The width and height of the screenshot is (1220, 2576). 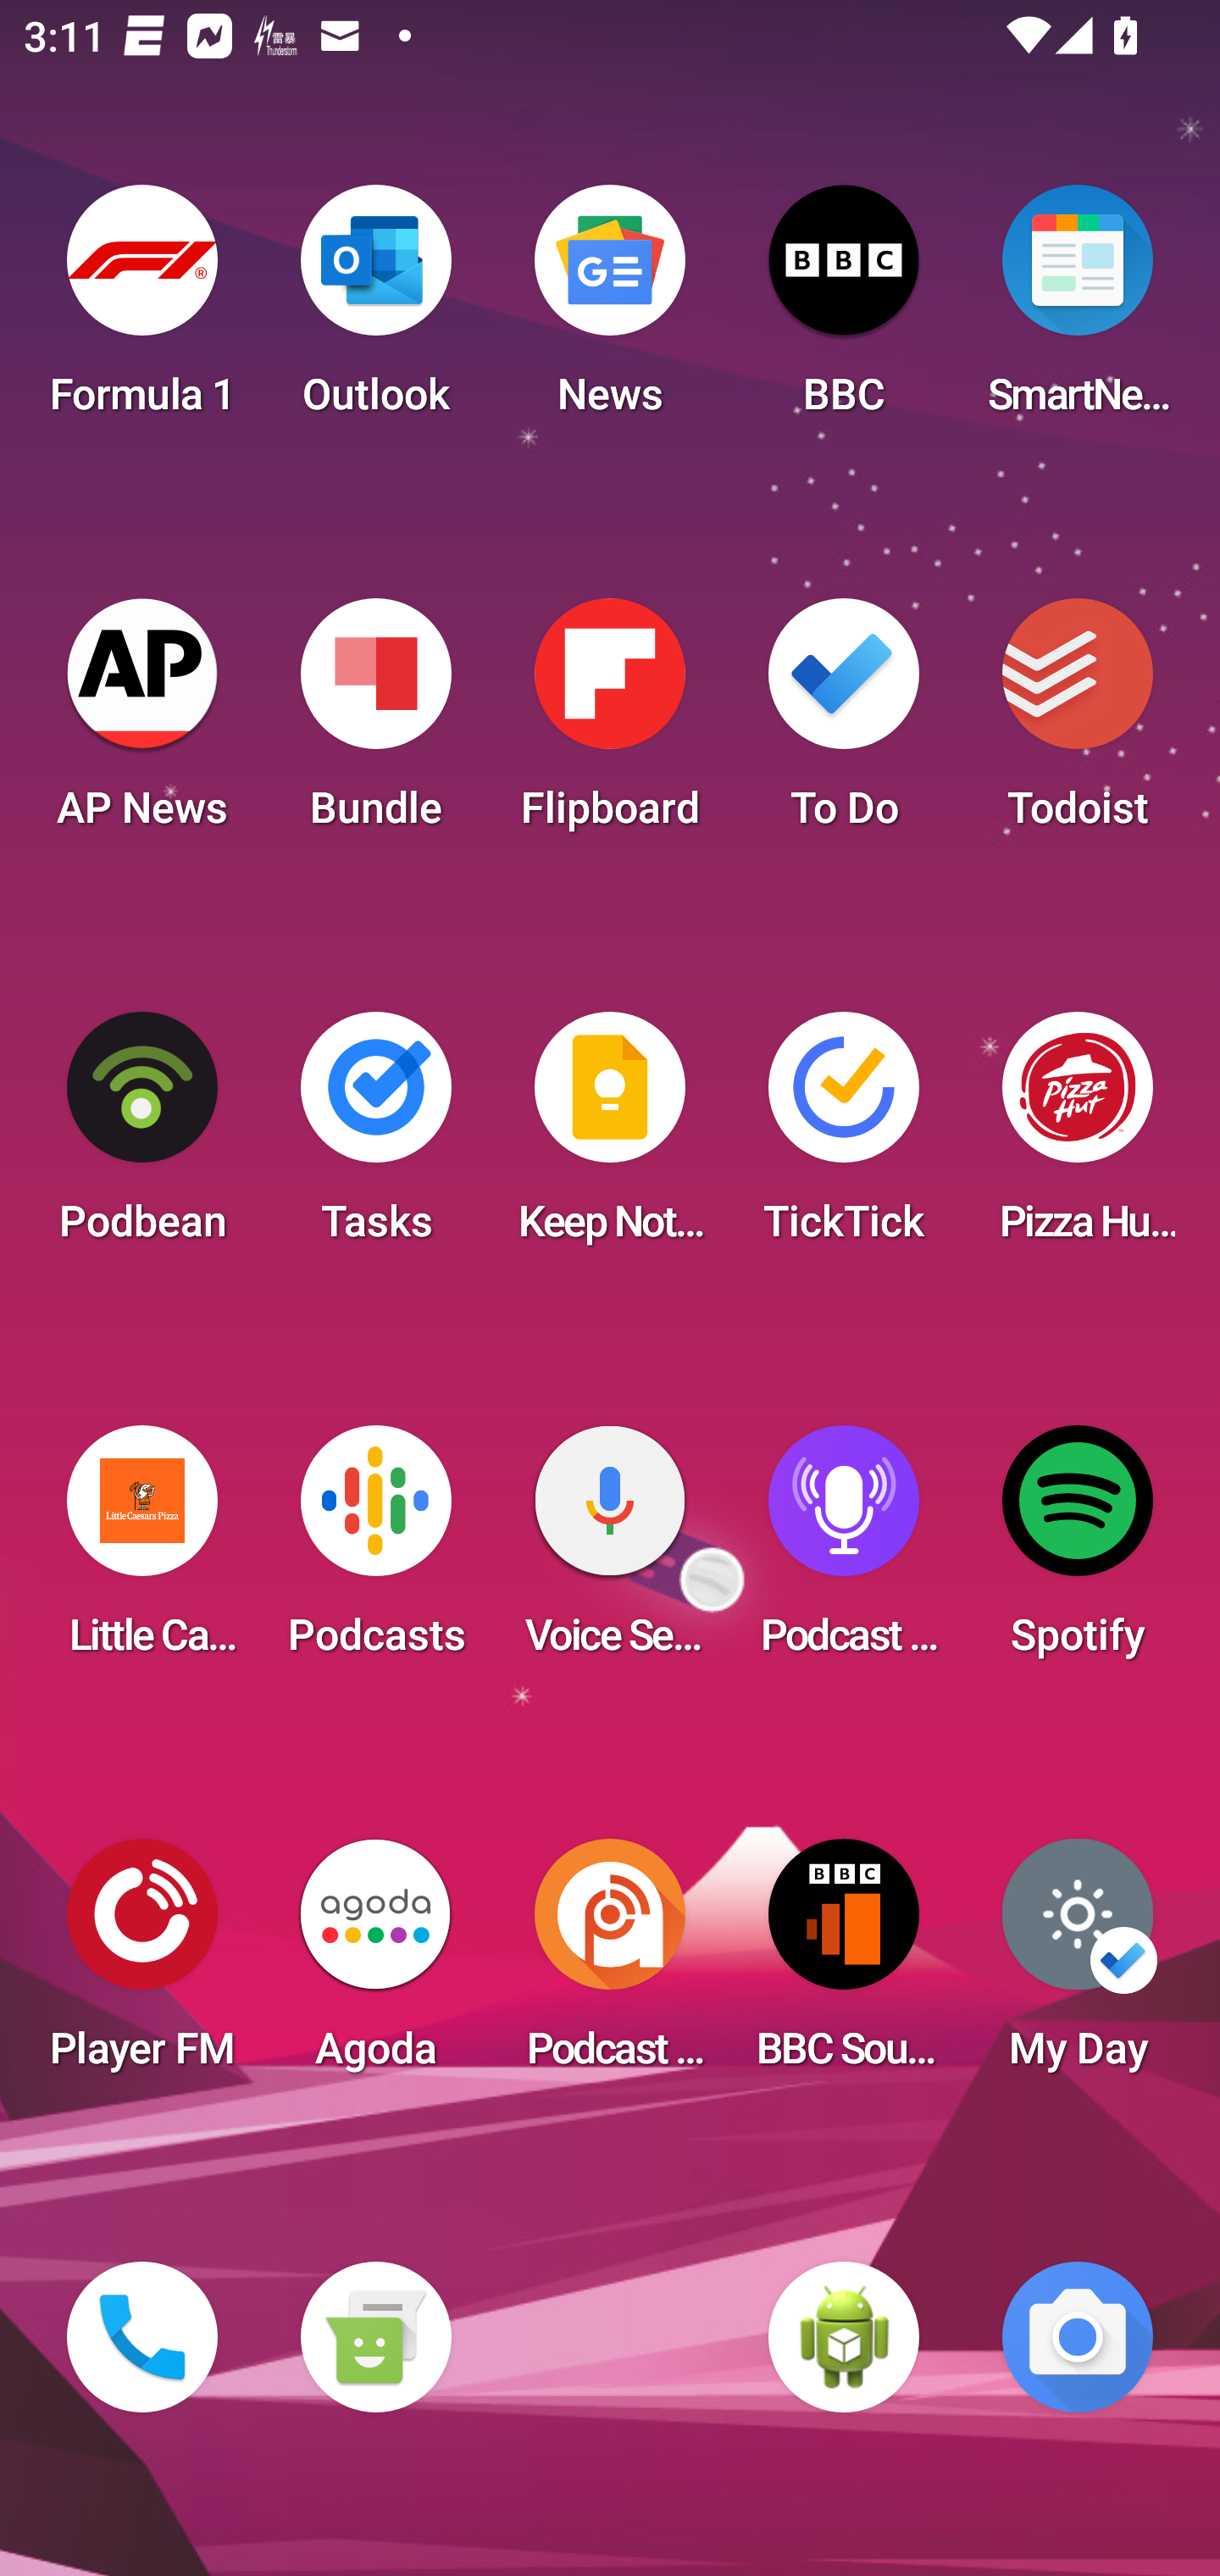 I want to click on Camera, so click(x=1078, y=2337).